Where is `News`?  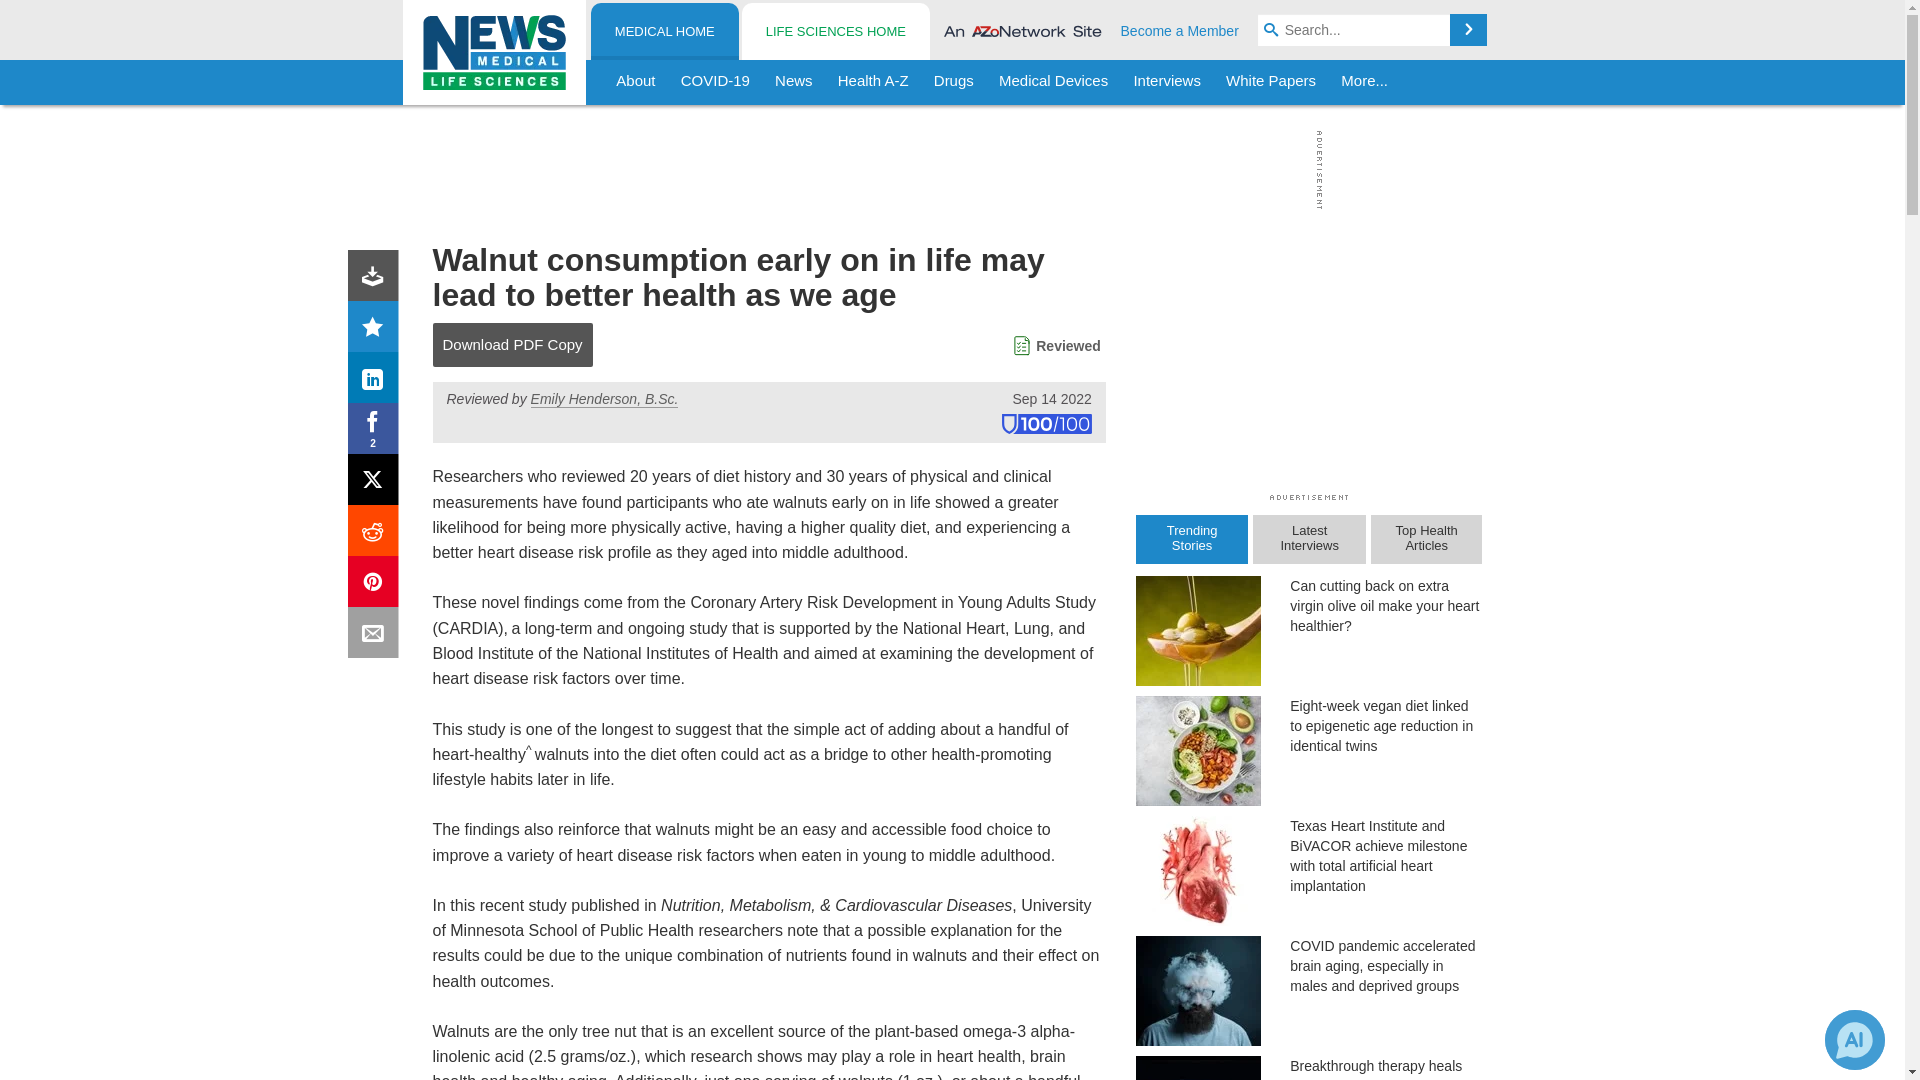
News is located at coordinates (794, 82).